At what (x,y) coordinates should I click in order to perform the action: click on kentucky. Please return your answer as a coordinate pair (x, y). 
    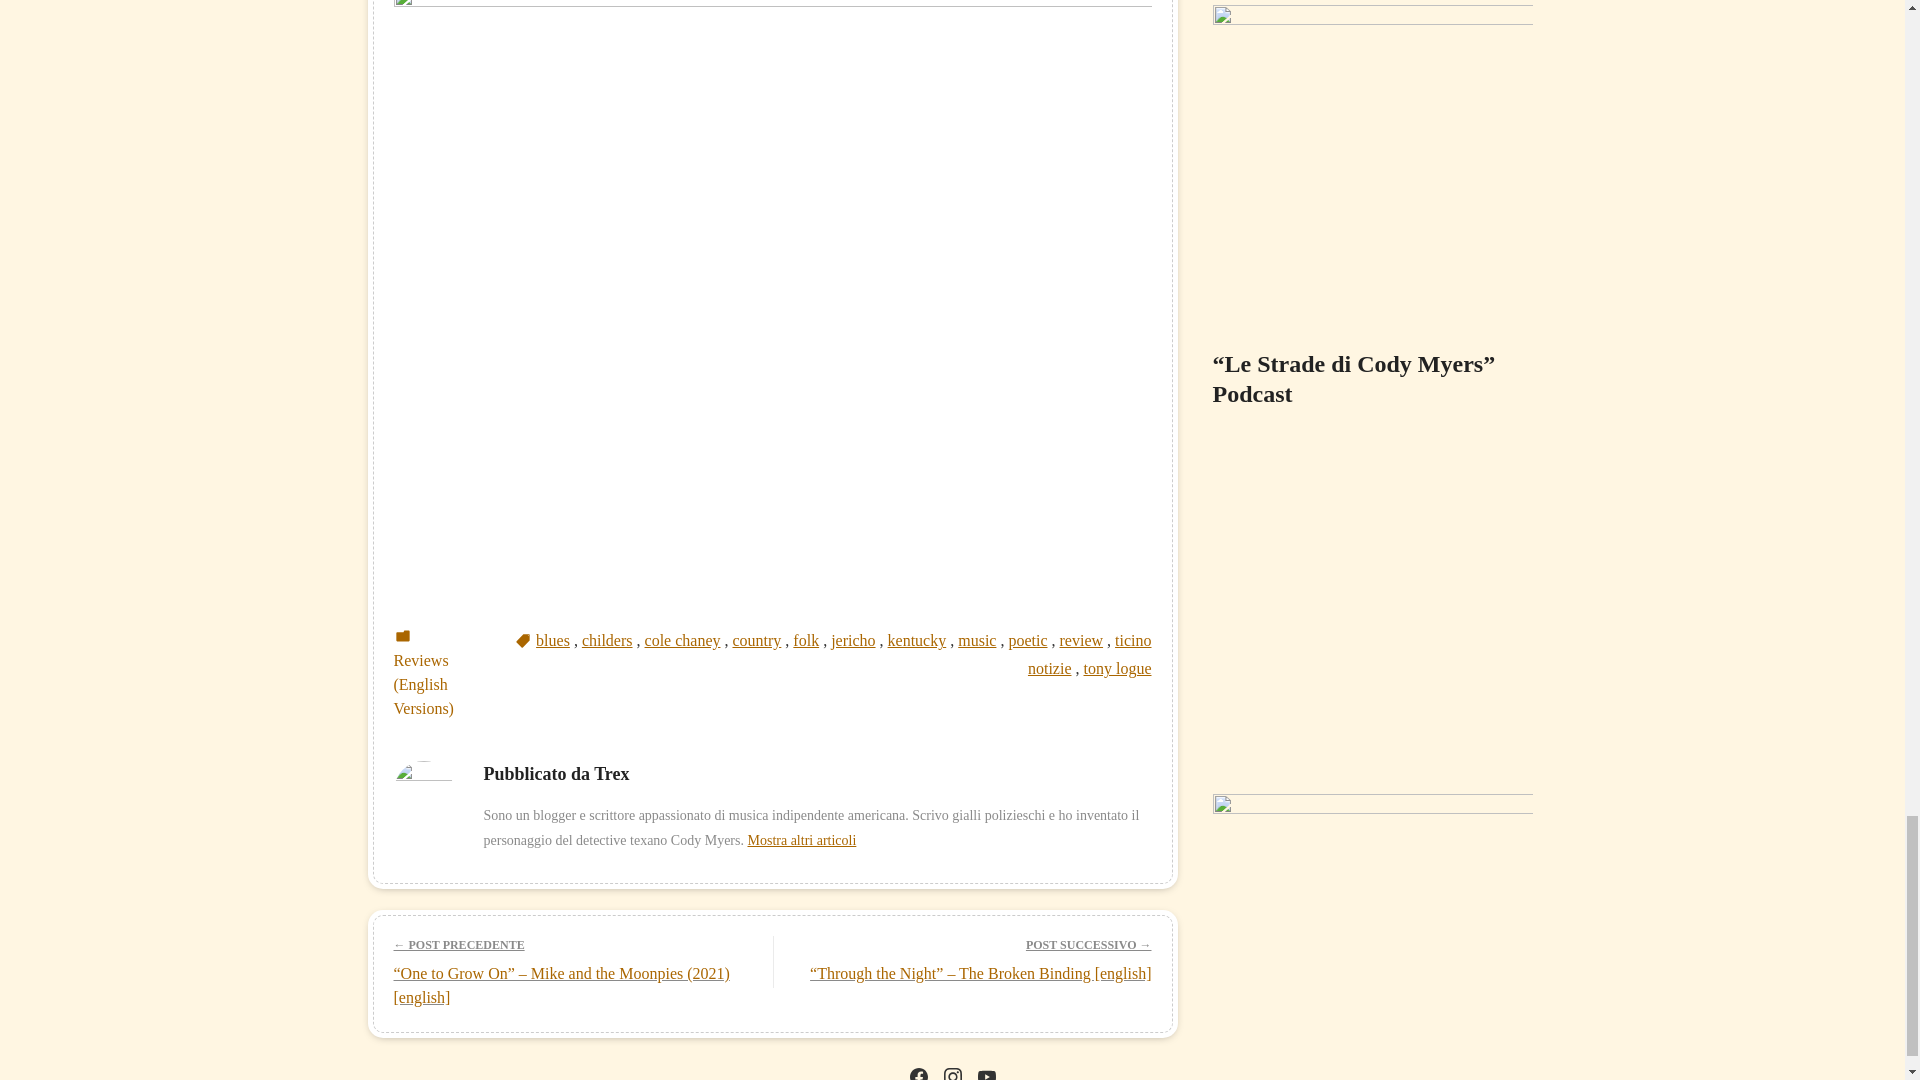
    Looking at the image, I should click on (916, 640).